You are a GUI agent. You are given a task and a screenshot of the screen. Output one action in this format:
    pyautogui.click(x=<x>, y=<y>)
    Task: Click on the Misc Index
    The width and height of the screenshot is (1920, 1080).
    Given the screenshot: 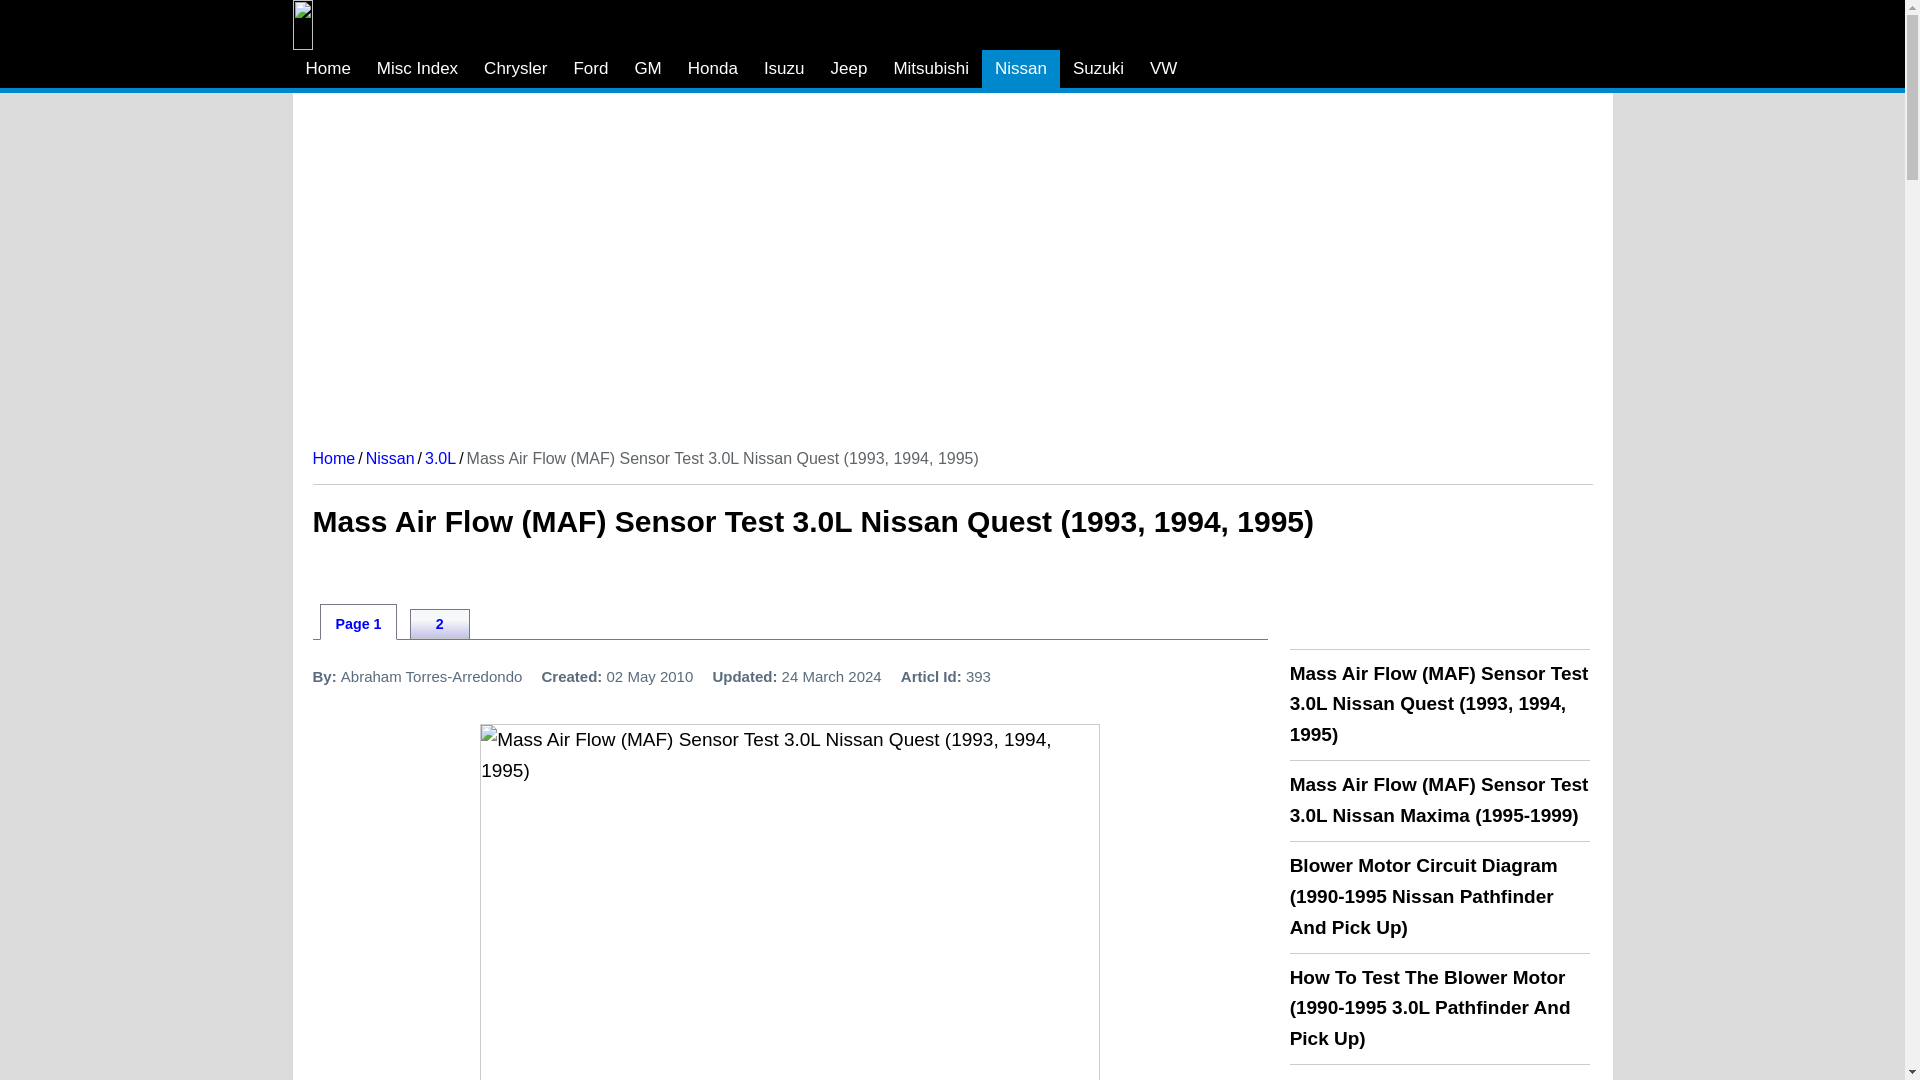 What is the action you would take?
    pyautogui.click(x=417, y=68)
    